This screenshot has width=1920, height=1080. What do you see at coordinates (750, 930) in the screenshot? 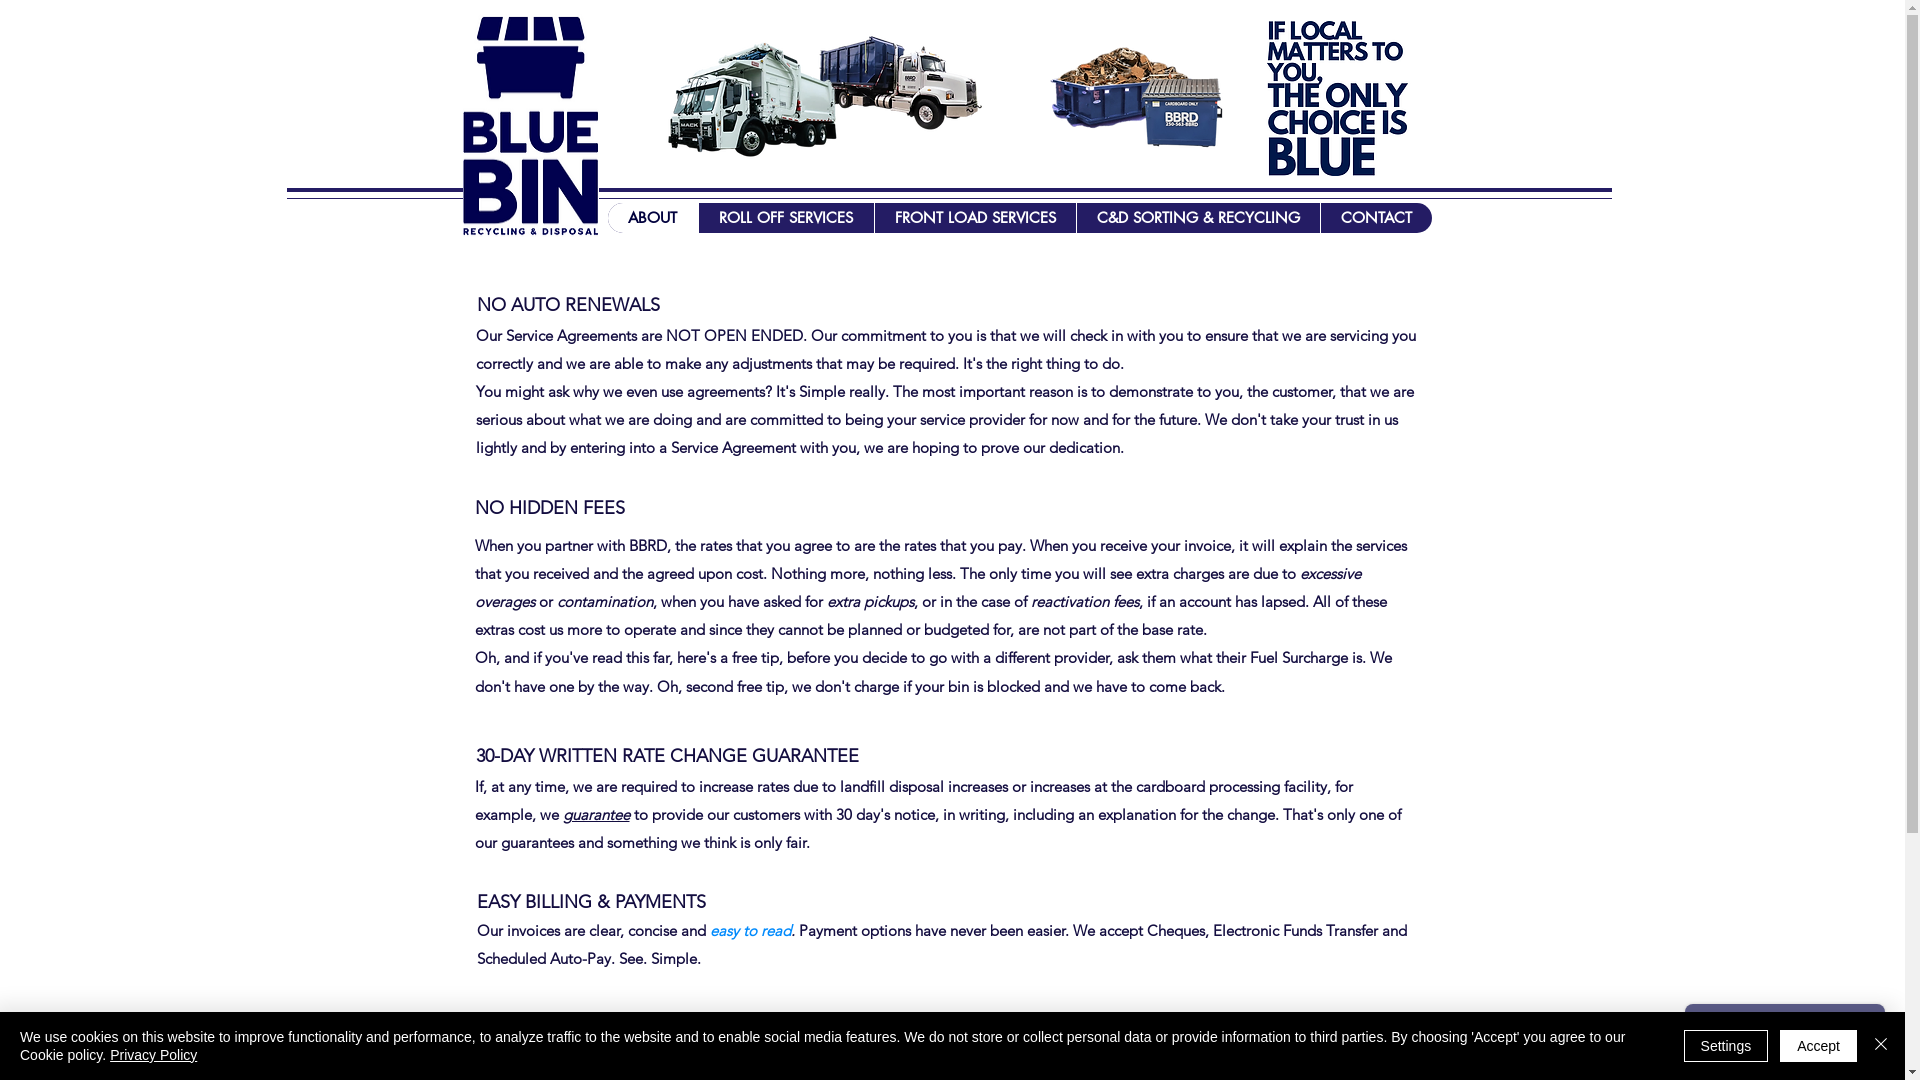
I see `easy to read` at bounding box center [750, 930].